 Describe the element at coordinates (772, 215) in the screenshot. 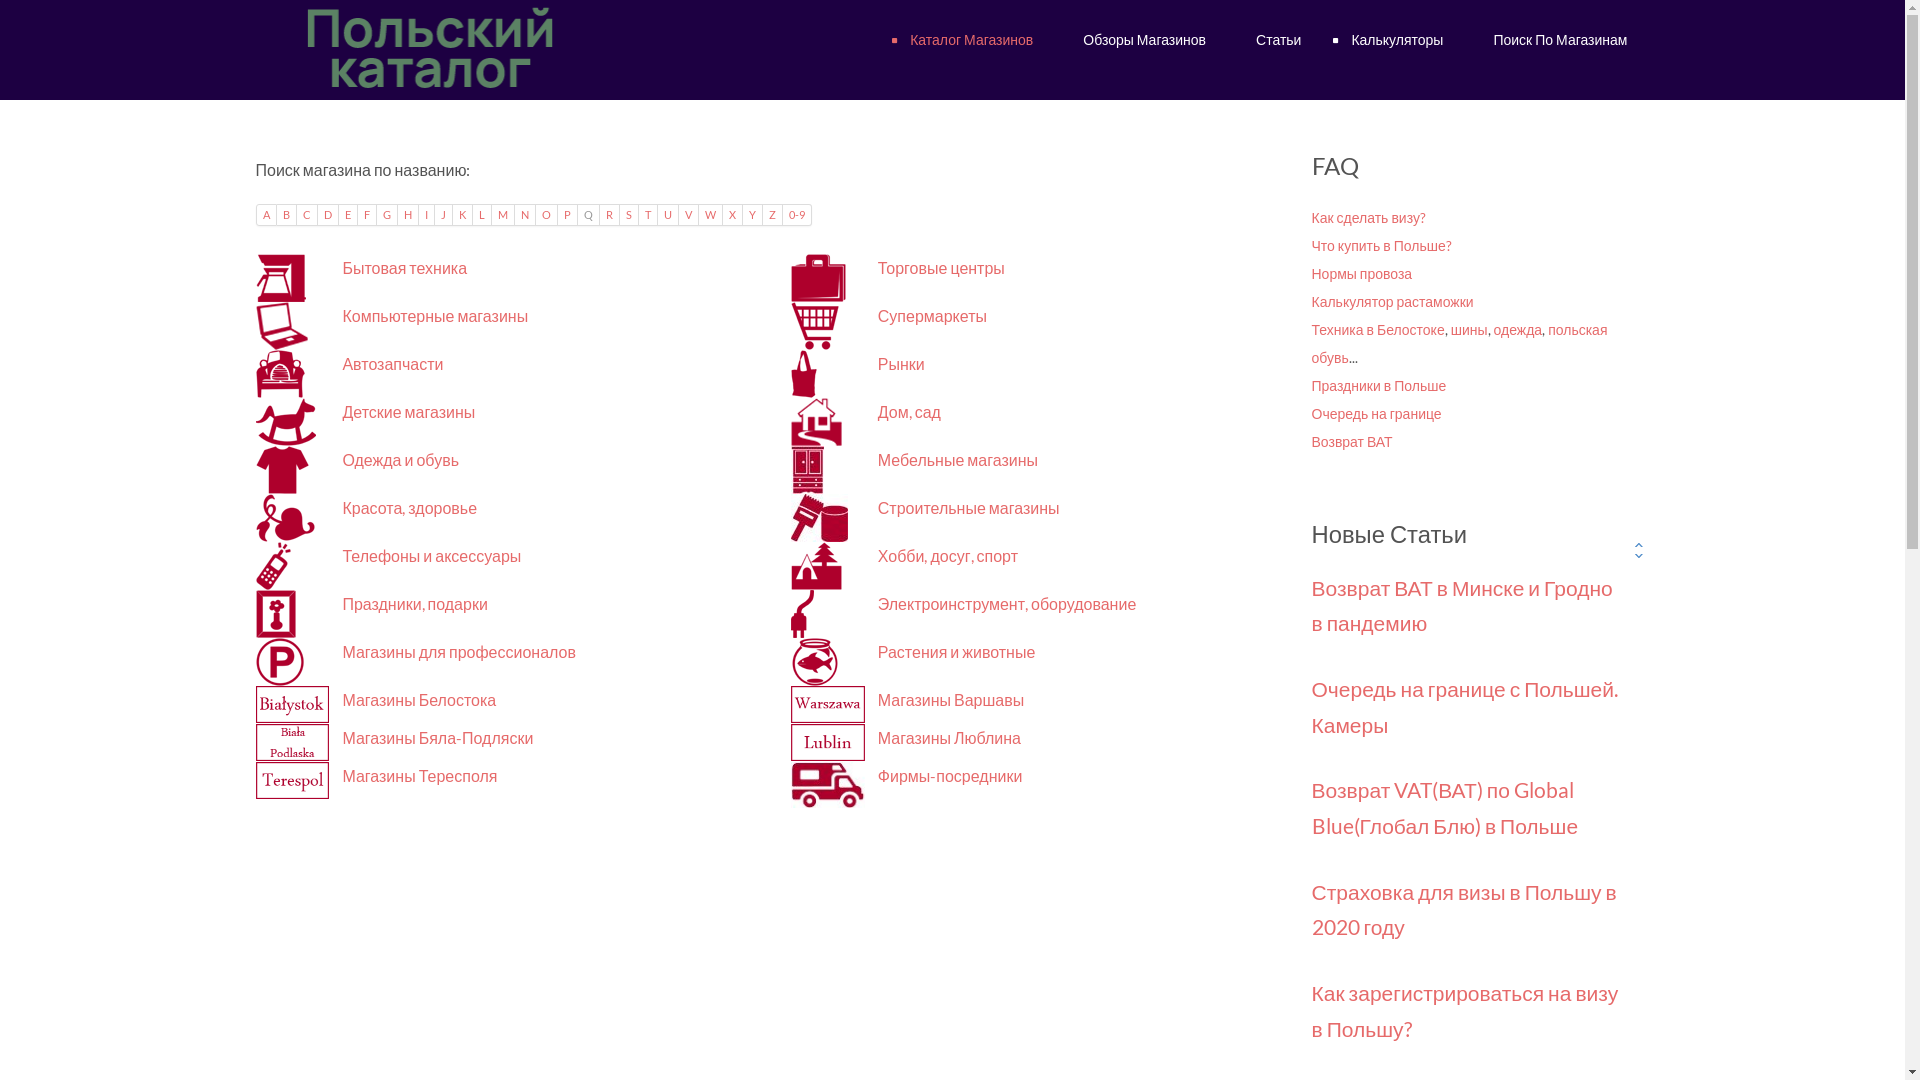

I see `Z` at that location.